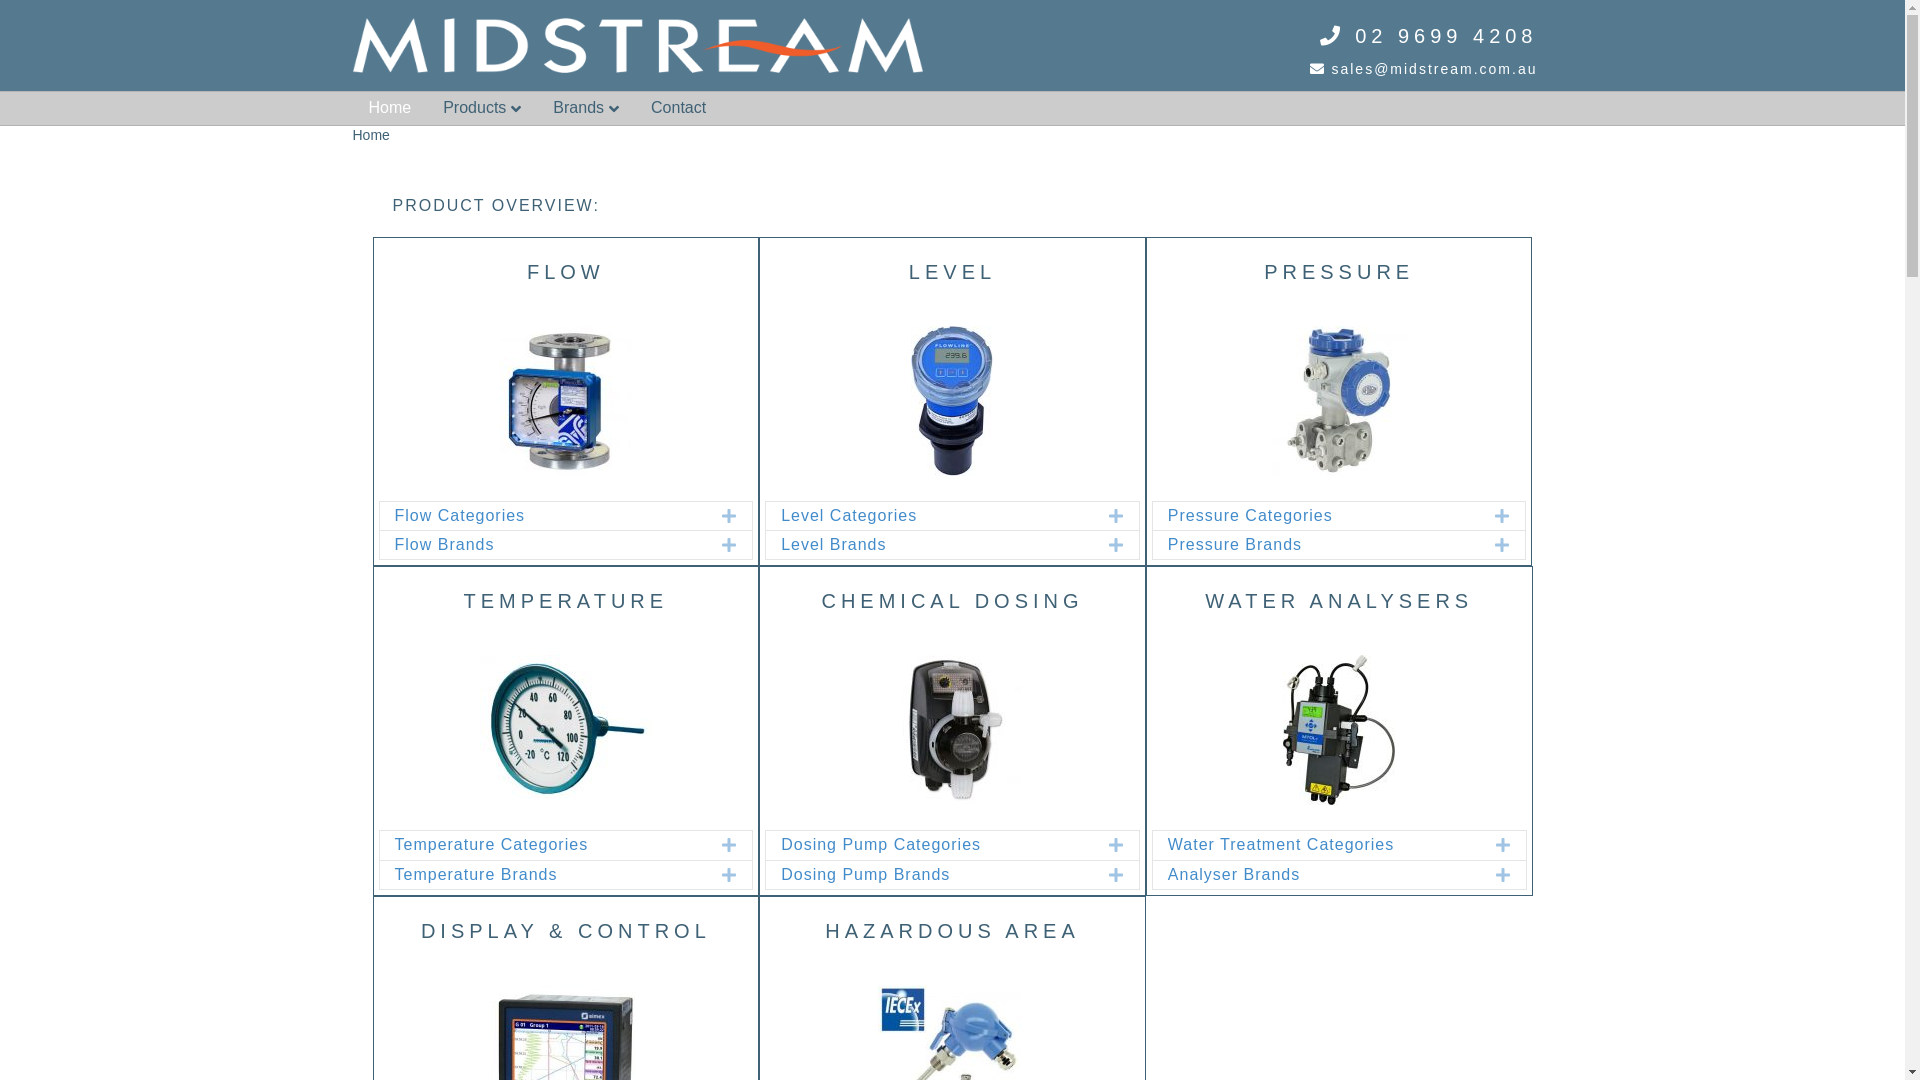 Image resolution: width=1920 pixels, height=1080 pixels. I want to click on Expand, so click(1488, 875).